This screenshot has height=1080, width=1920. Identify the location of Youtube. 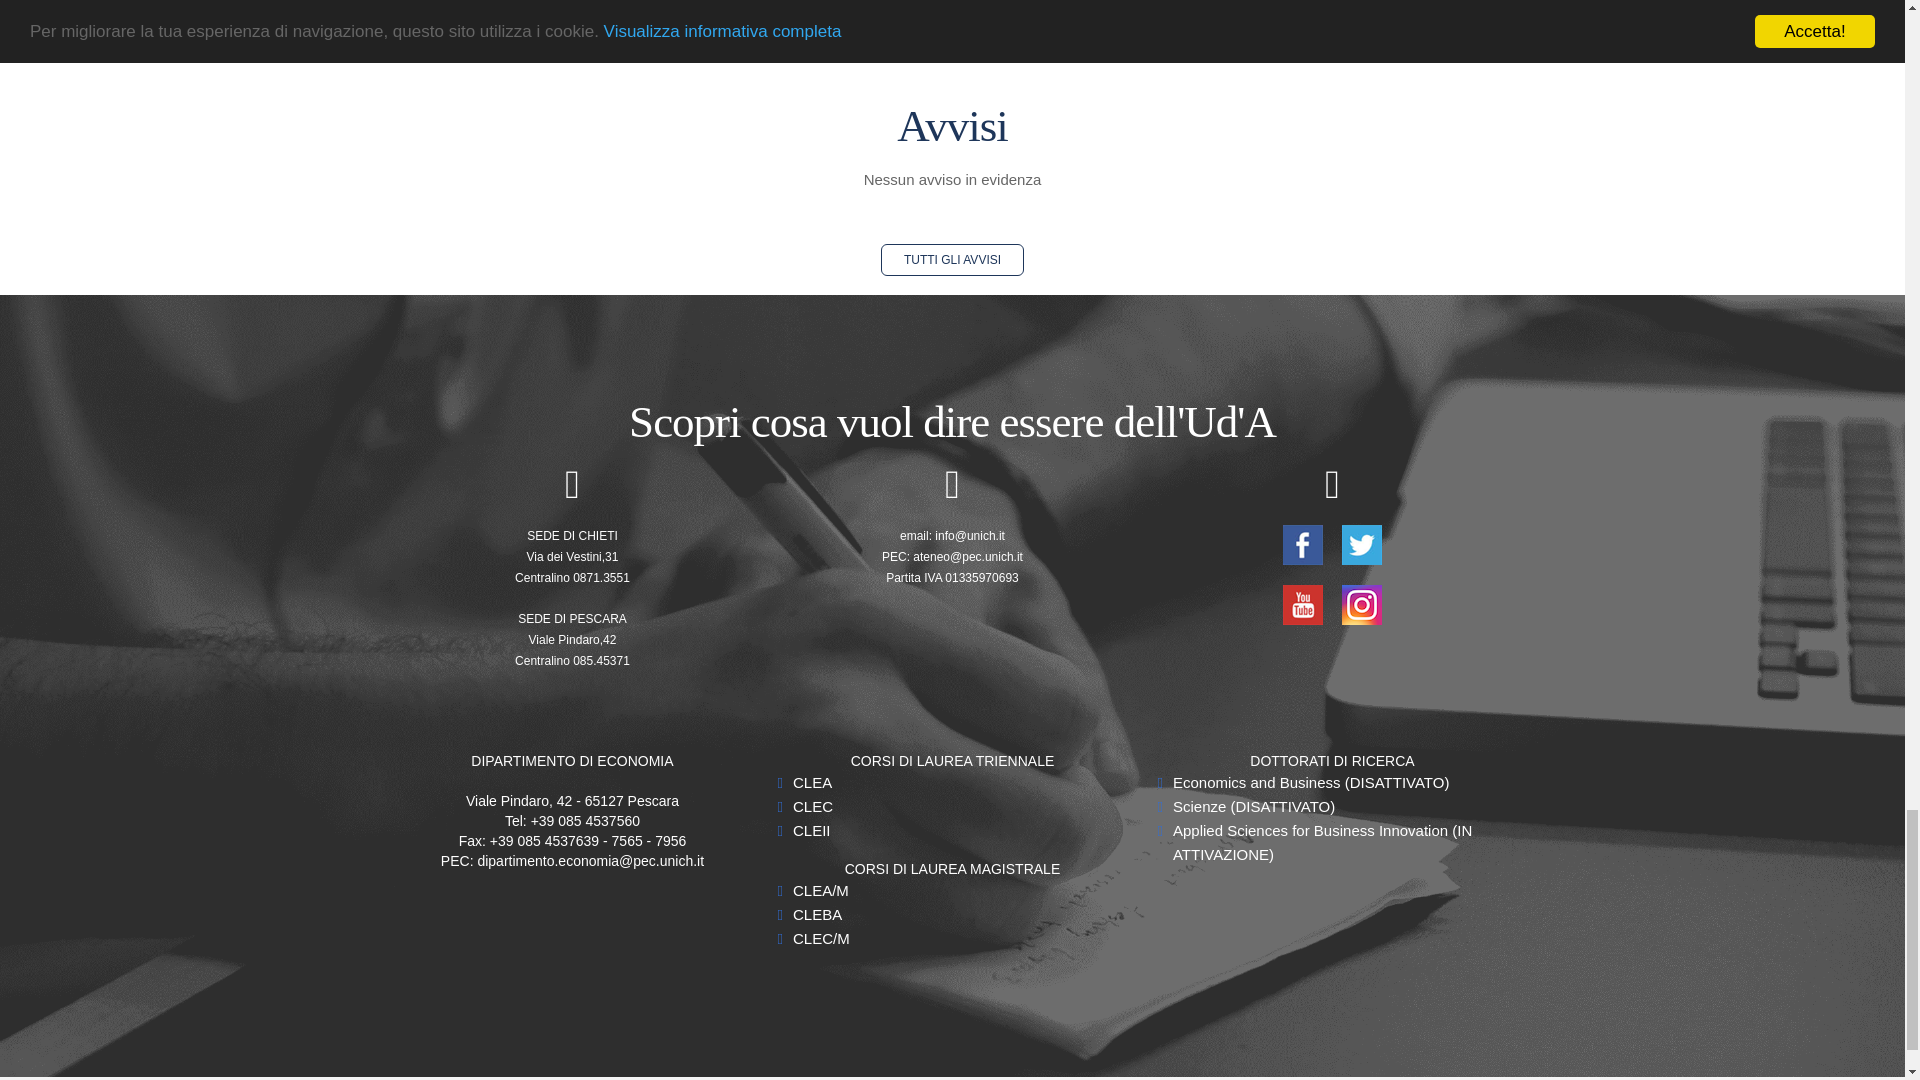
(1304, 604).